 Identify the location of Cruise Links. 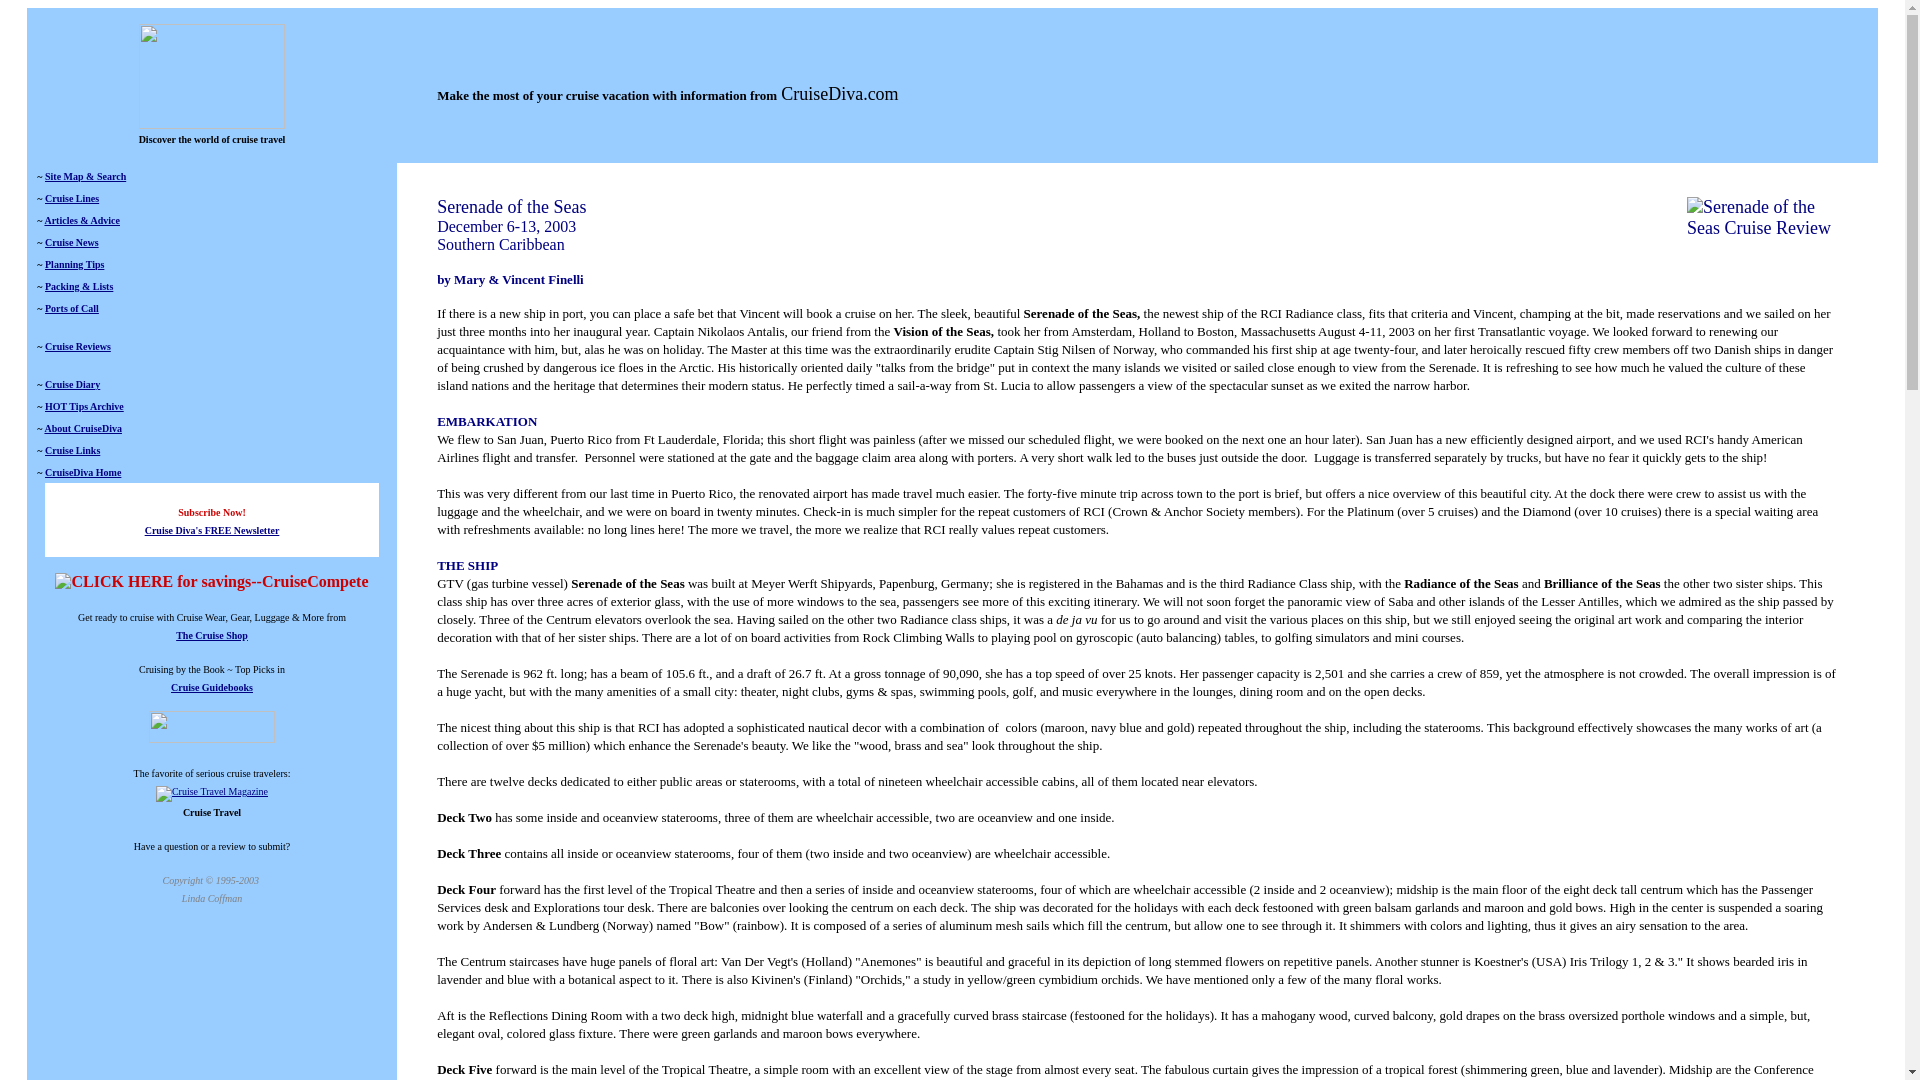
(72, 450).